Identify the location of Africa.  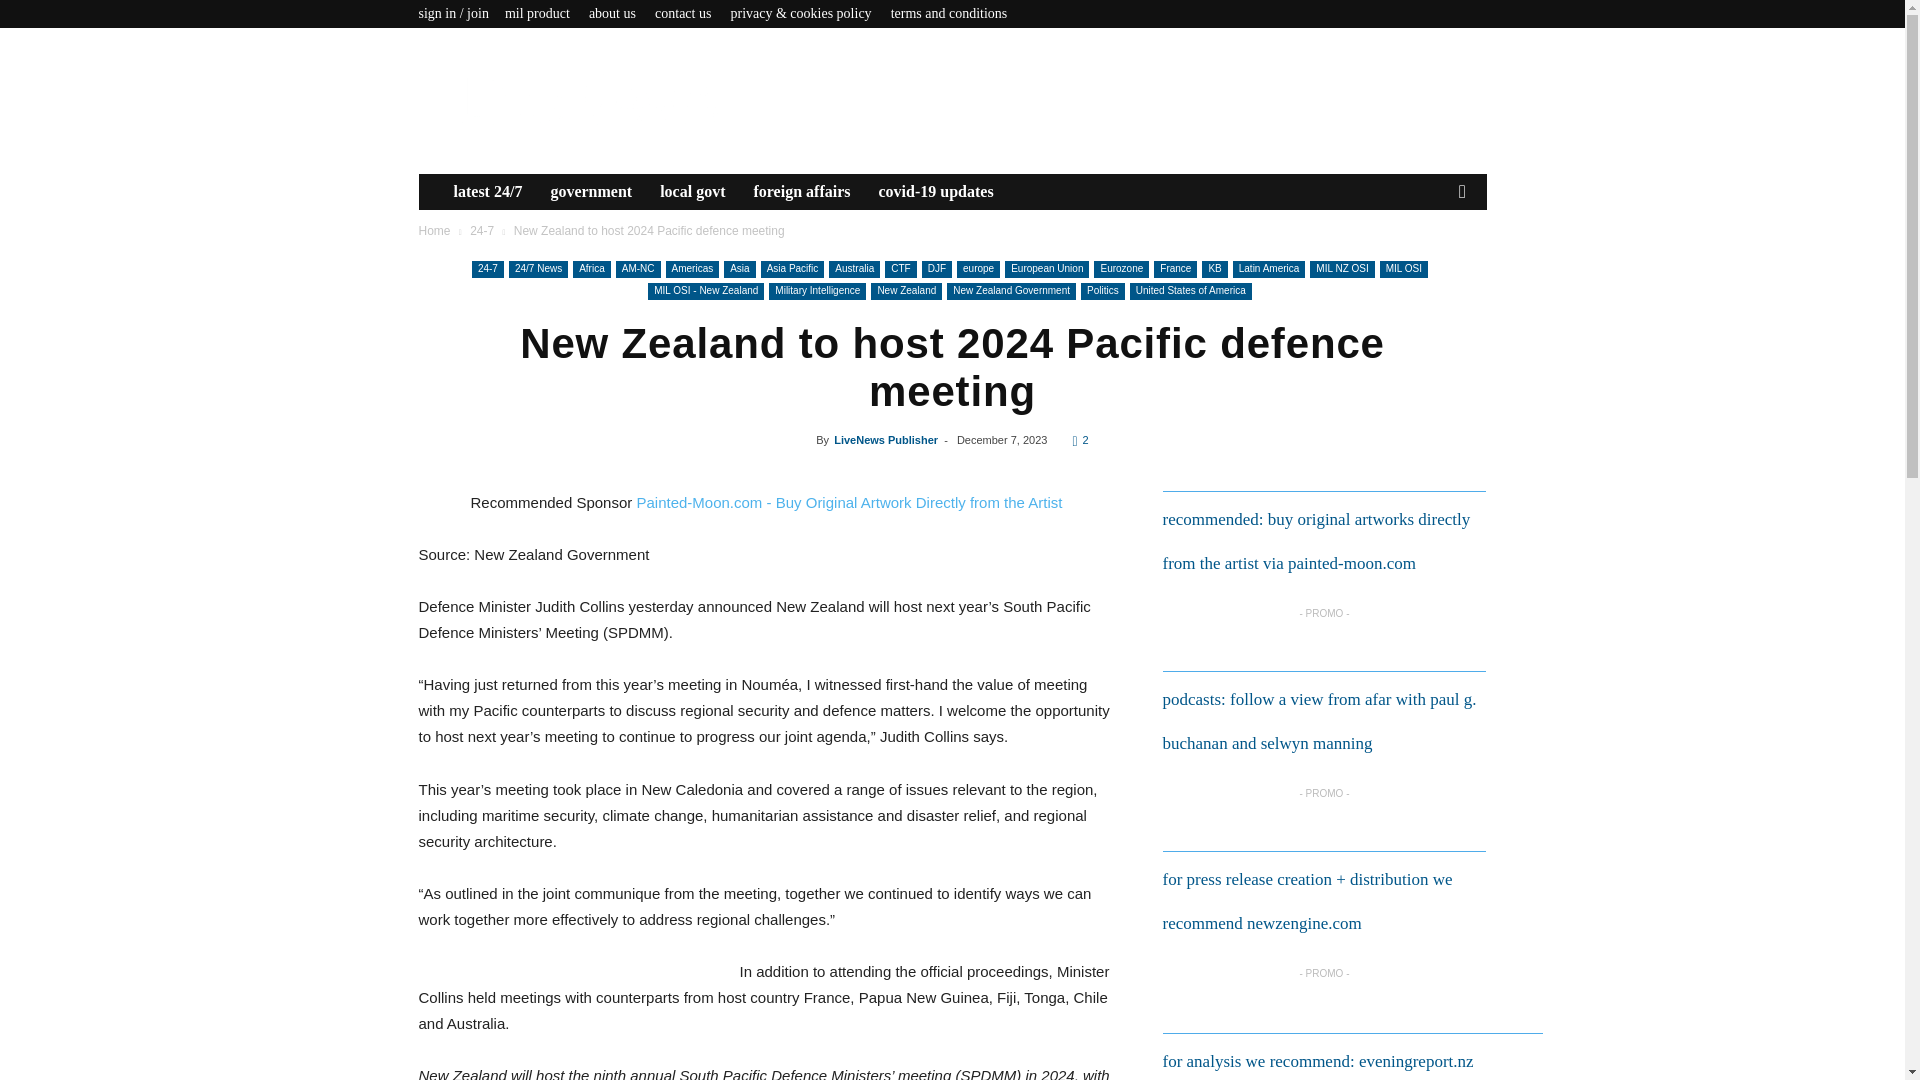
(591, 269).